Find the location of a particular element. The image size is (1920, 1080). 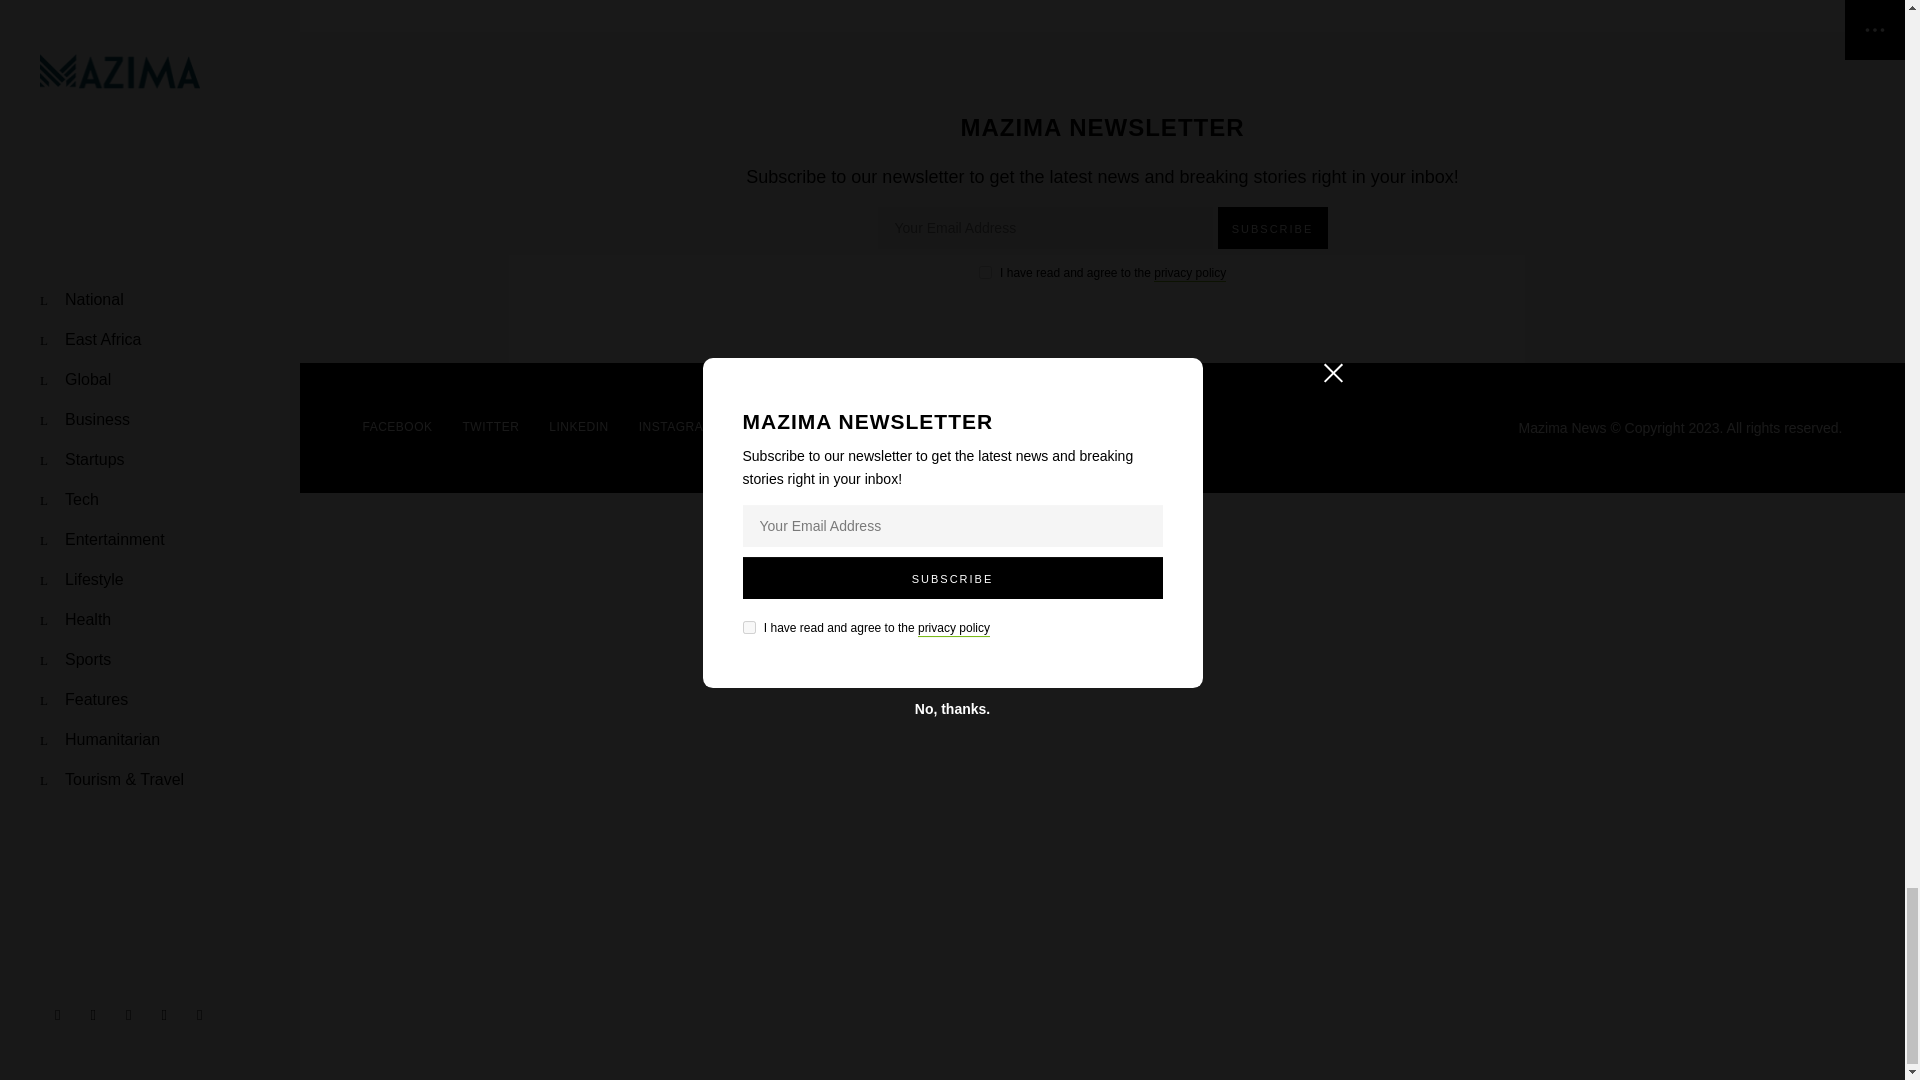

1 is located at coordinates (986, 272).